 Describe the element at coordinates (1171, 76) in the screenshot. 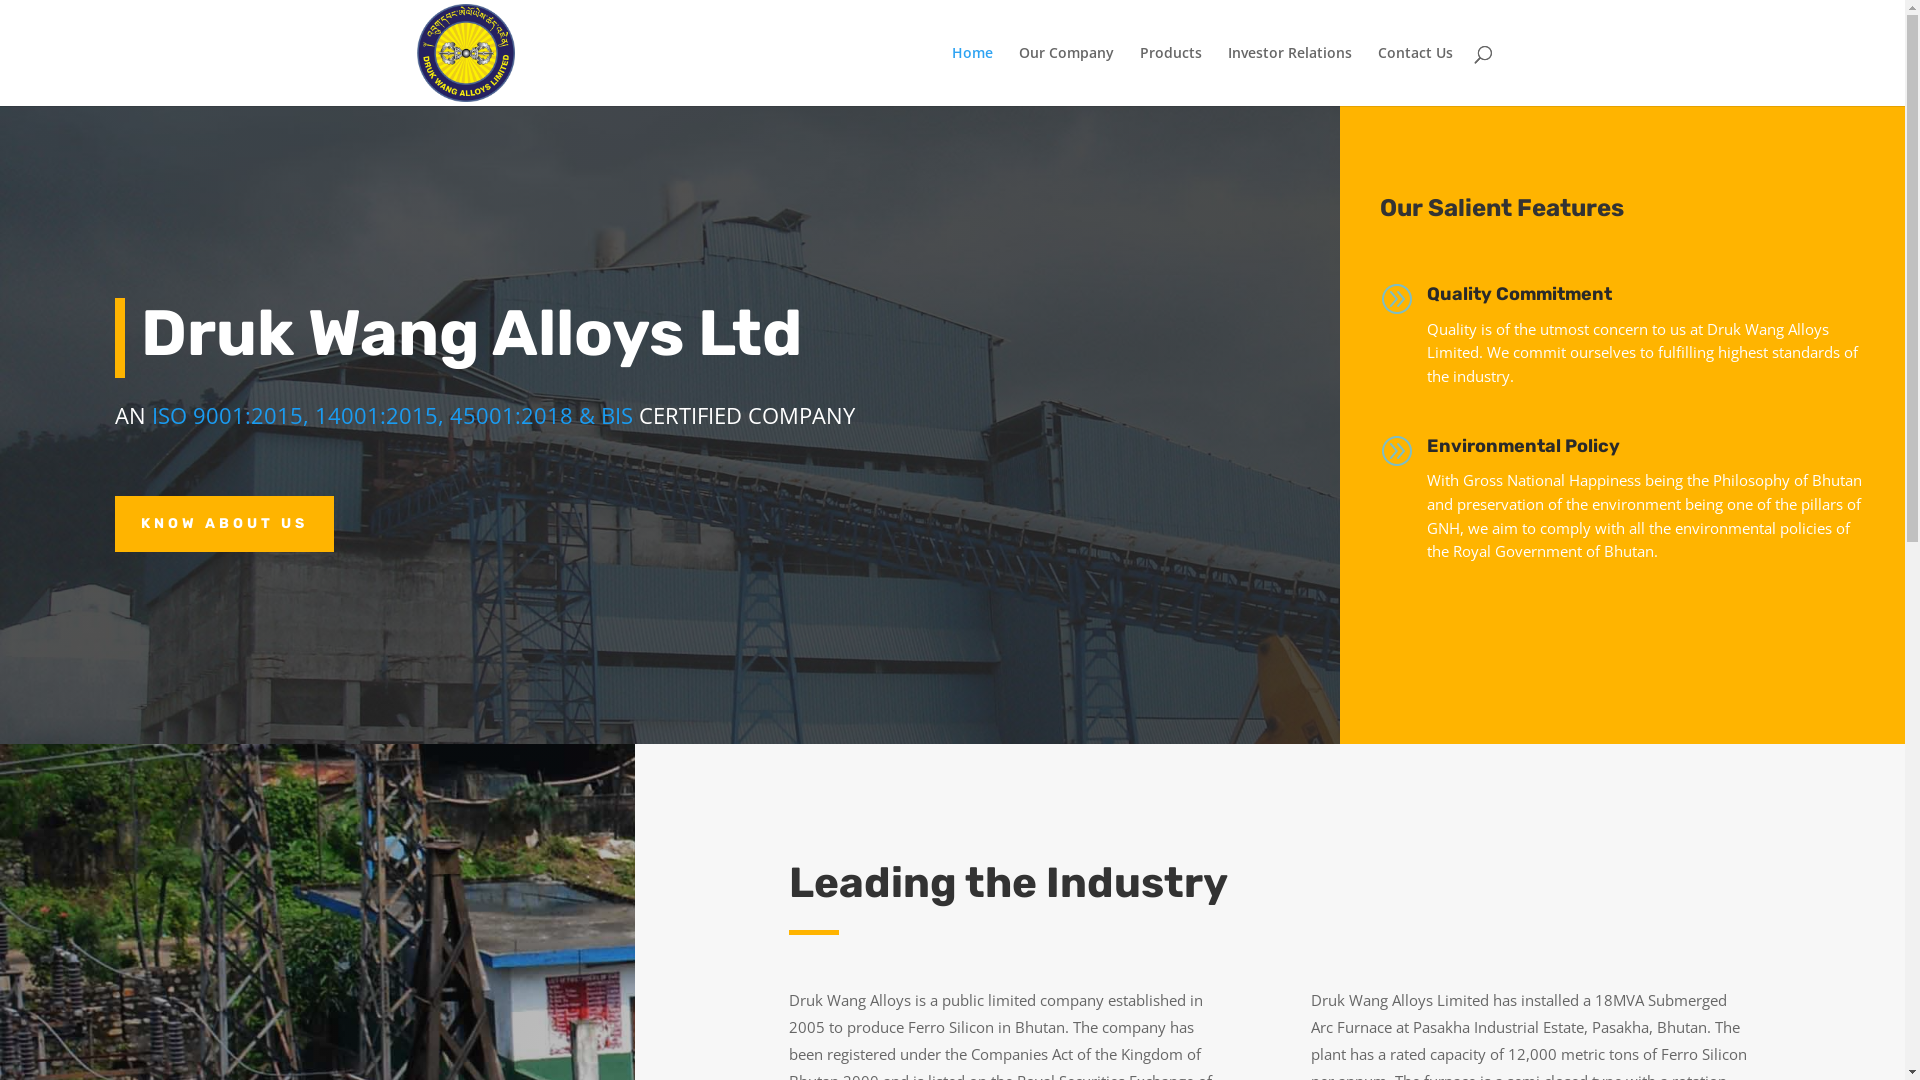

I see `Products` at that location.